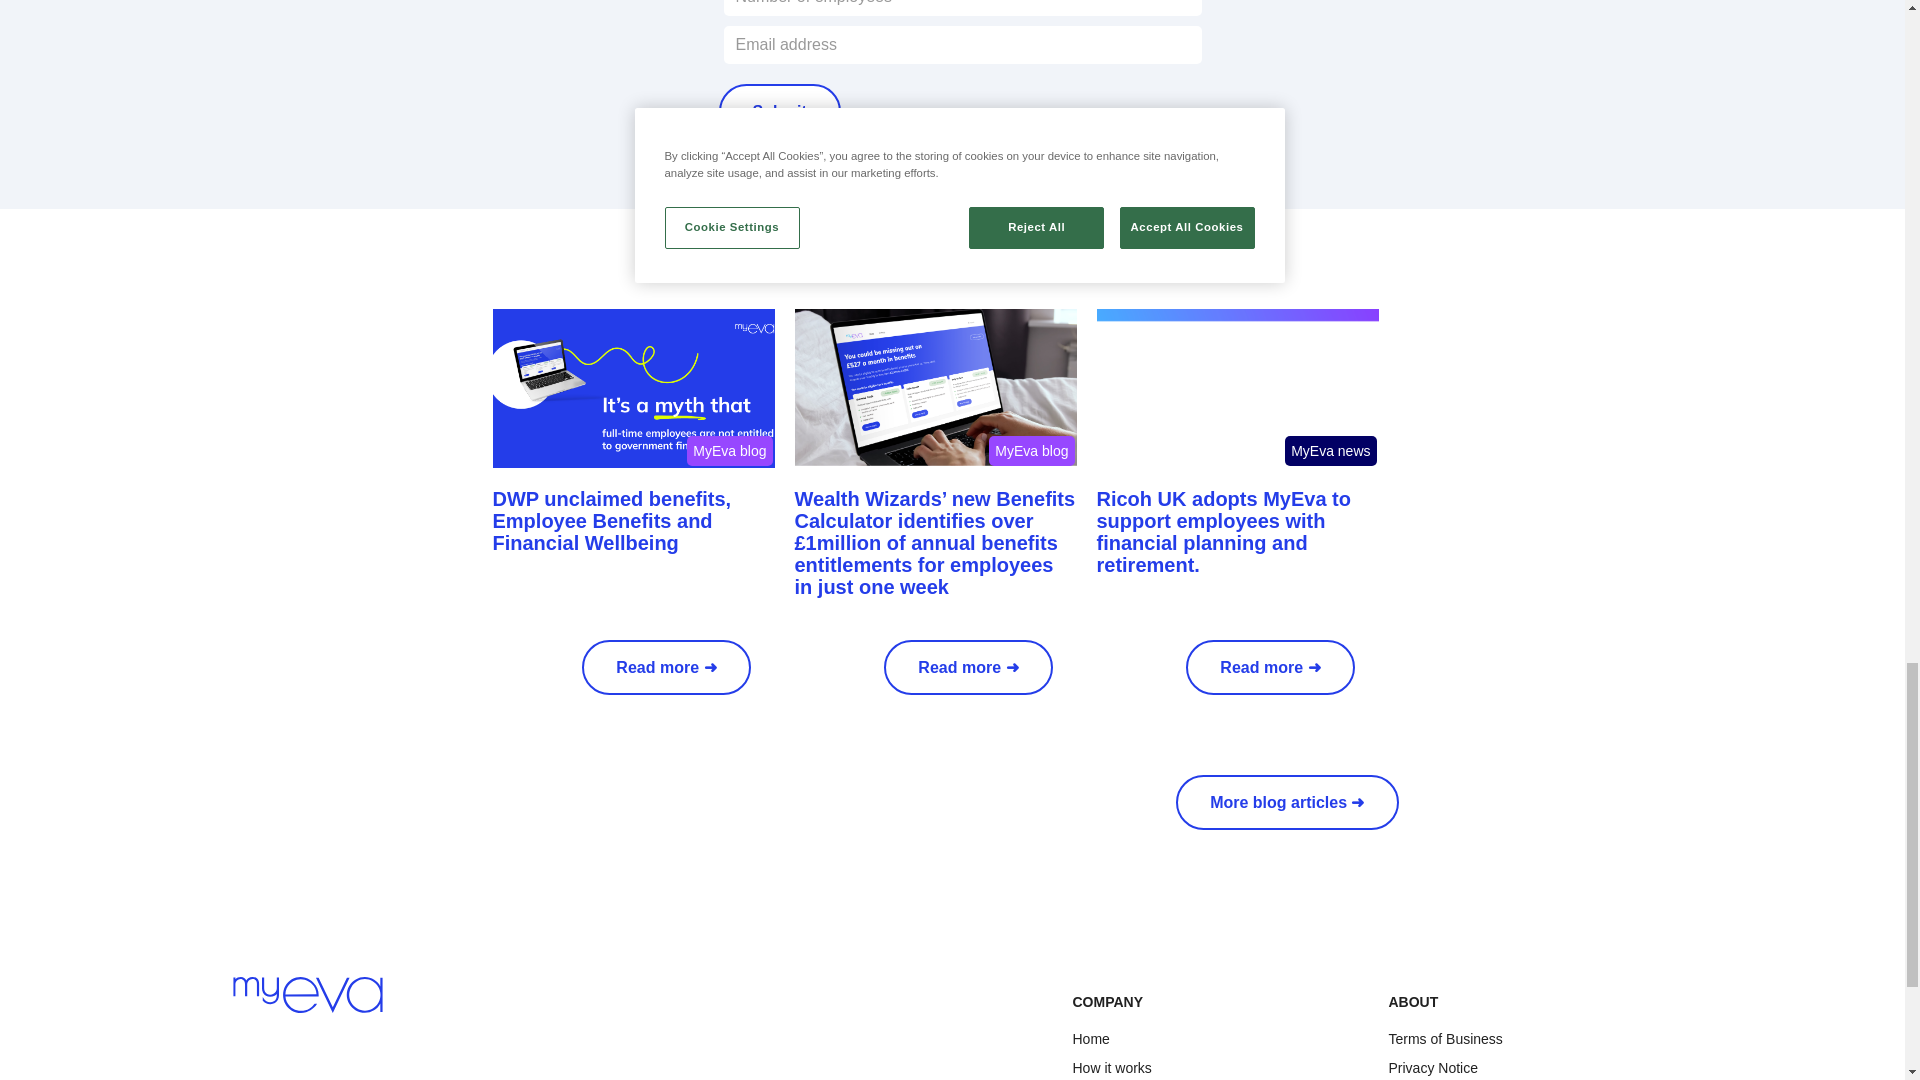 The height and width of the screenshot is (1080, 1920). What do you see at coordinates (1110, 1068) in the screenshot?
I see `How it works` at bounding box center [1110, 1068].